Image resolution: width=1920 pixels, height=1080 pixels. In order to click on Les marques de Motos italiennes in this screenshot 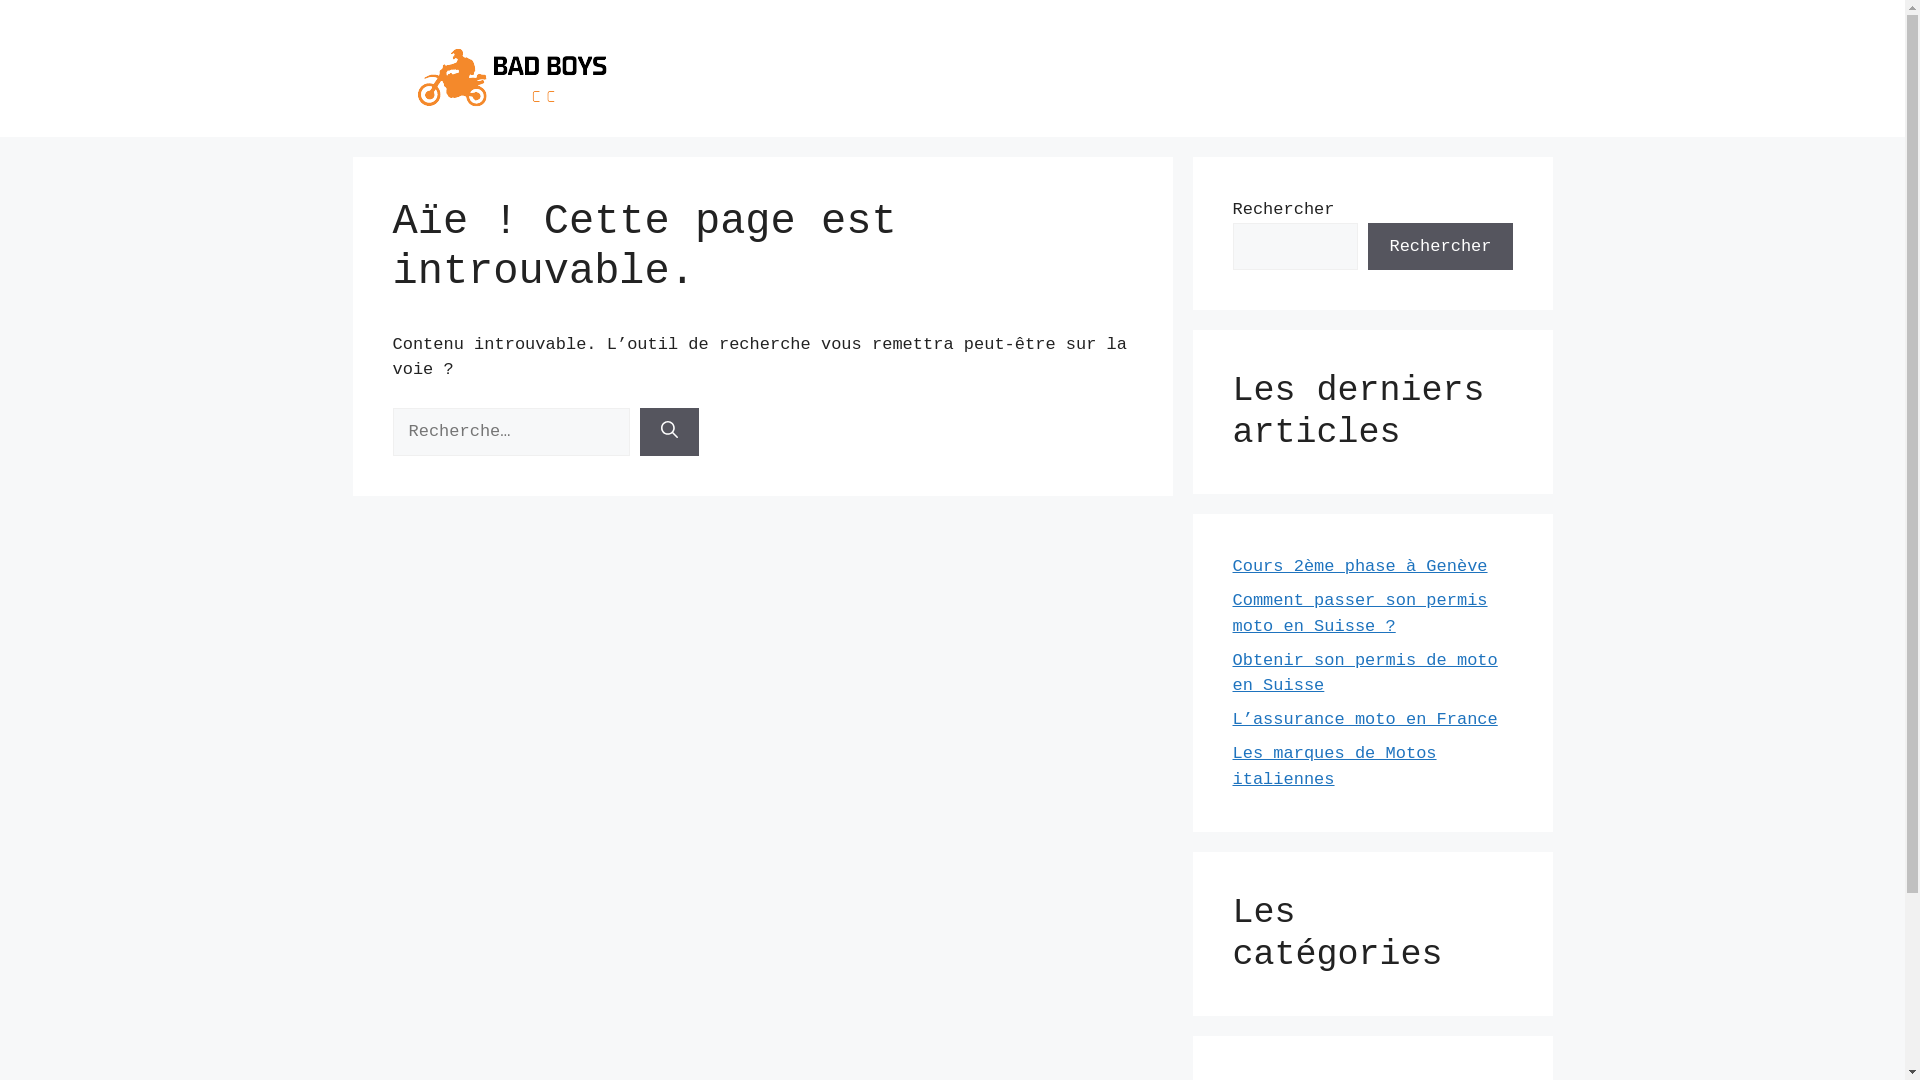, I will do `click(1334, 766)`.